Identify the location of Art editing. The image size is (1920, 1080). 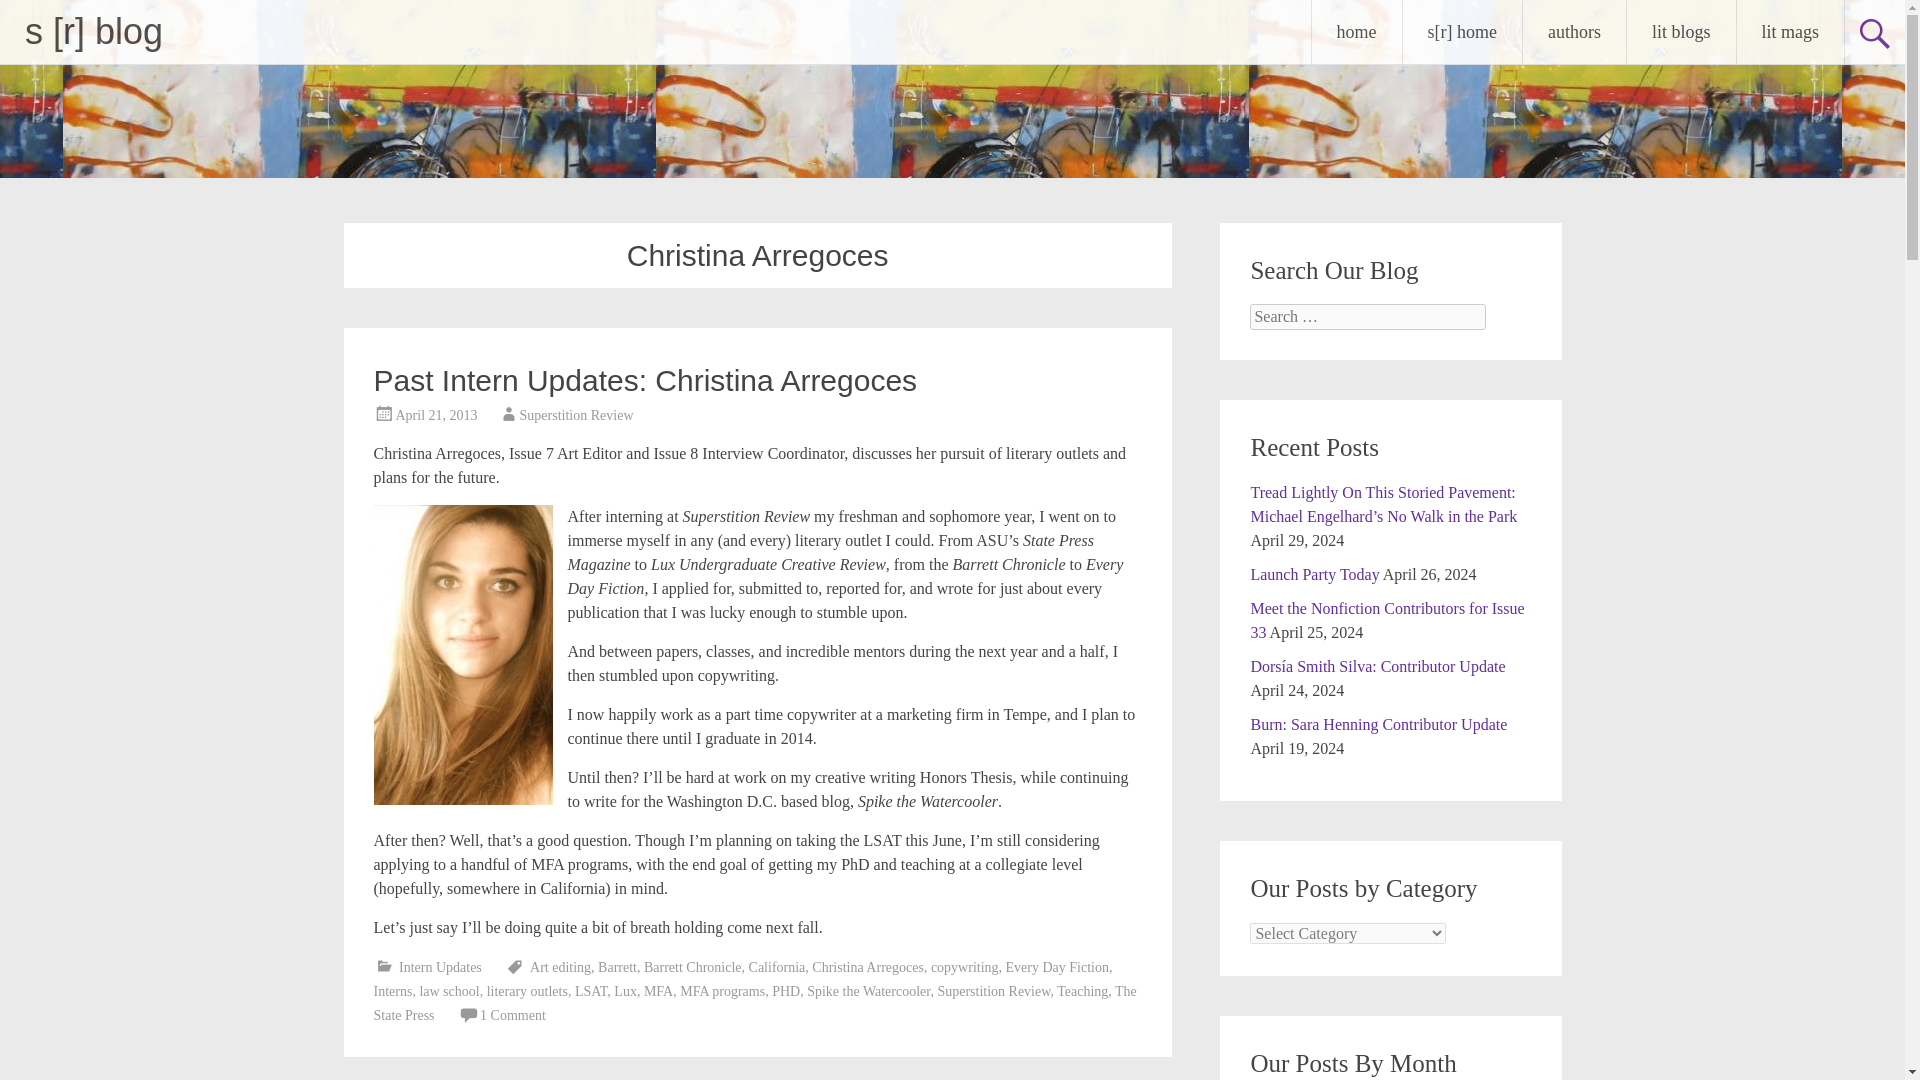
(560, 968).